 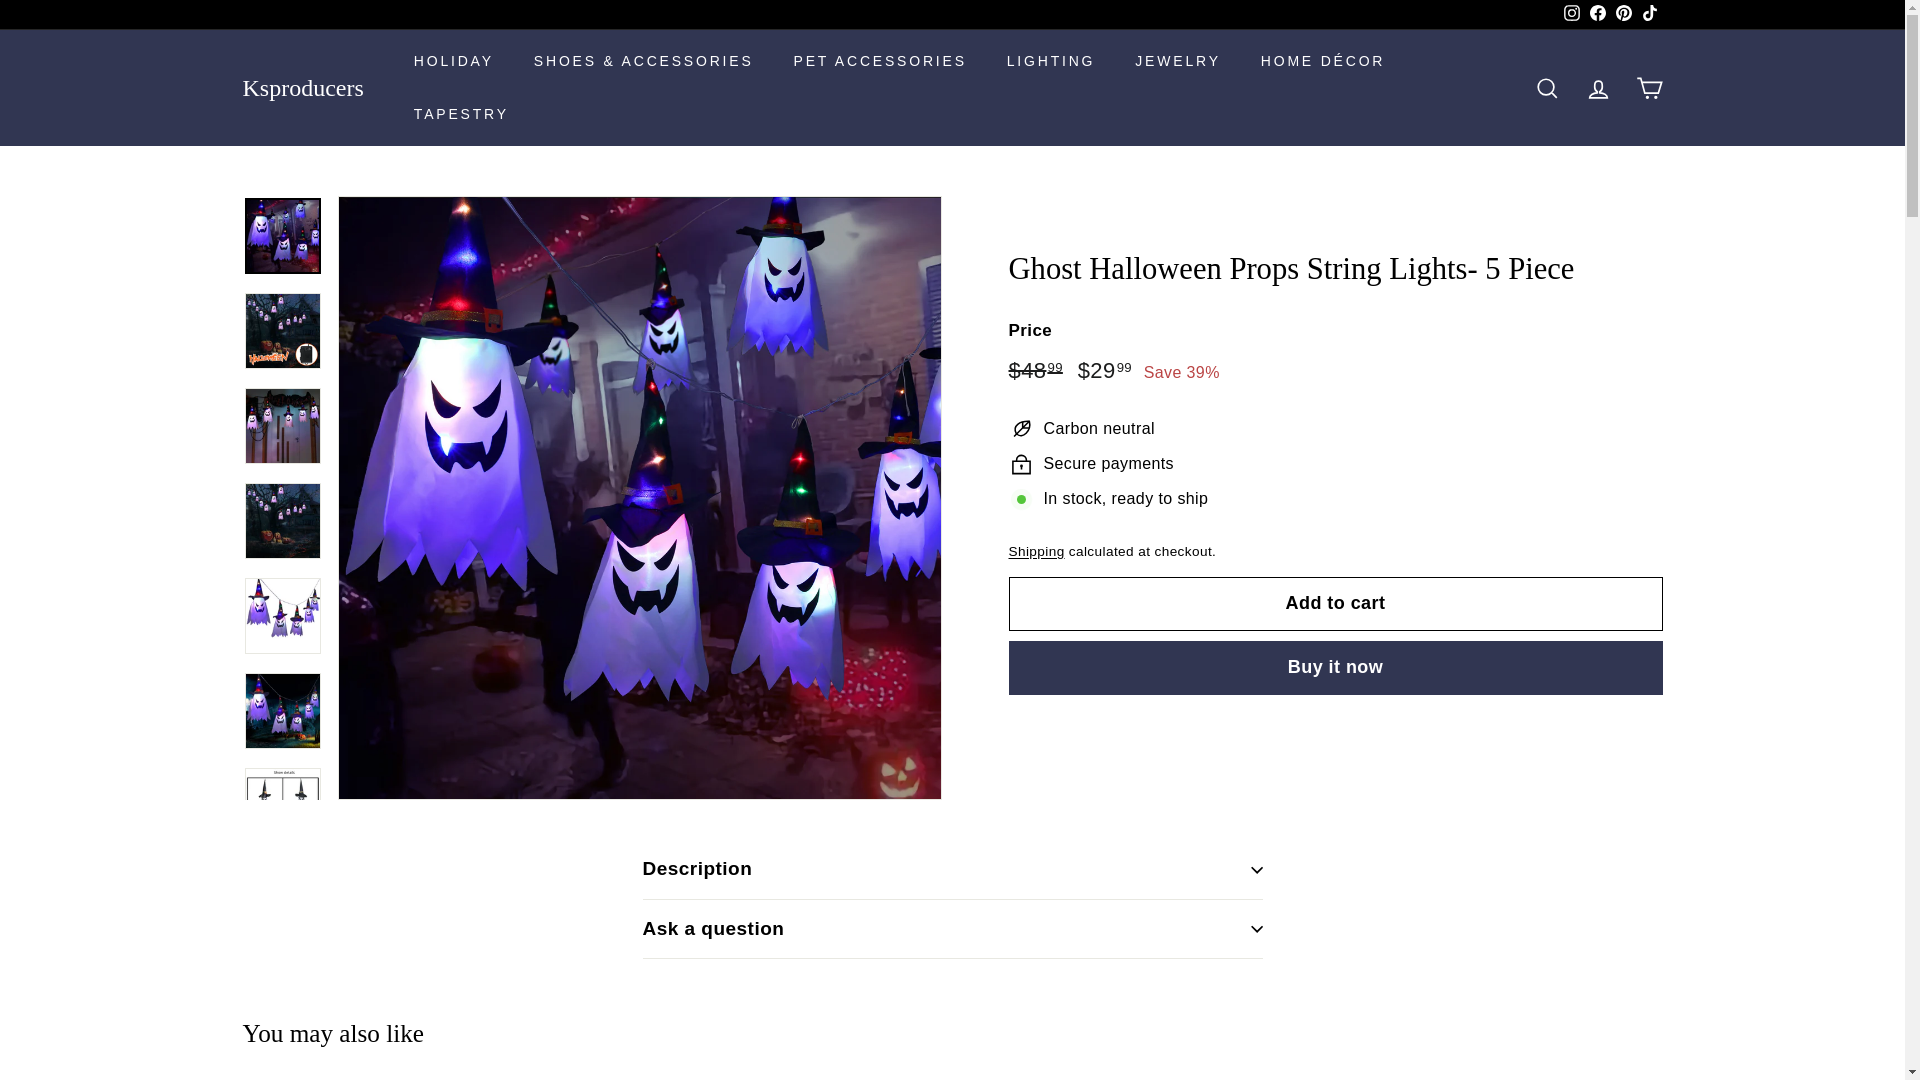 I want to click on Ksproducers, so click(x=302, y=88).